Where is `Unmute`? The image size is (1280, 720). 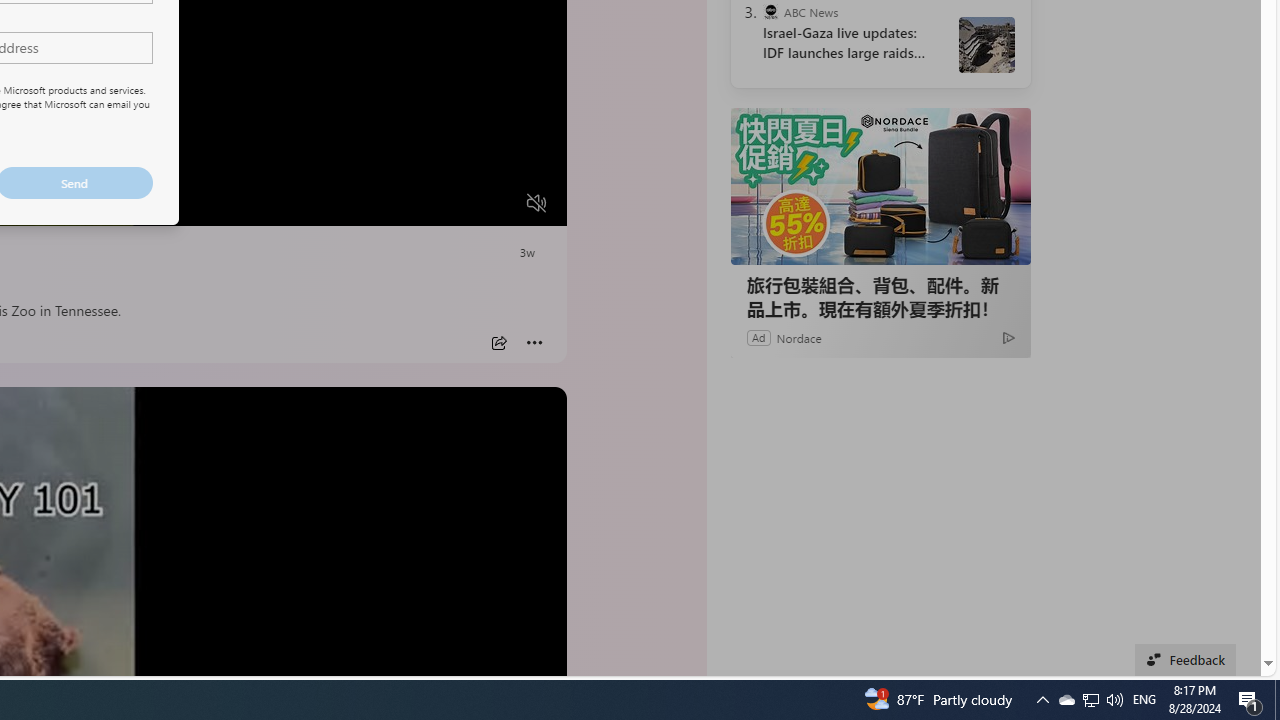 Unmute is located at coordinates (536, 203).